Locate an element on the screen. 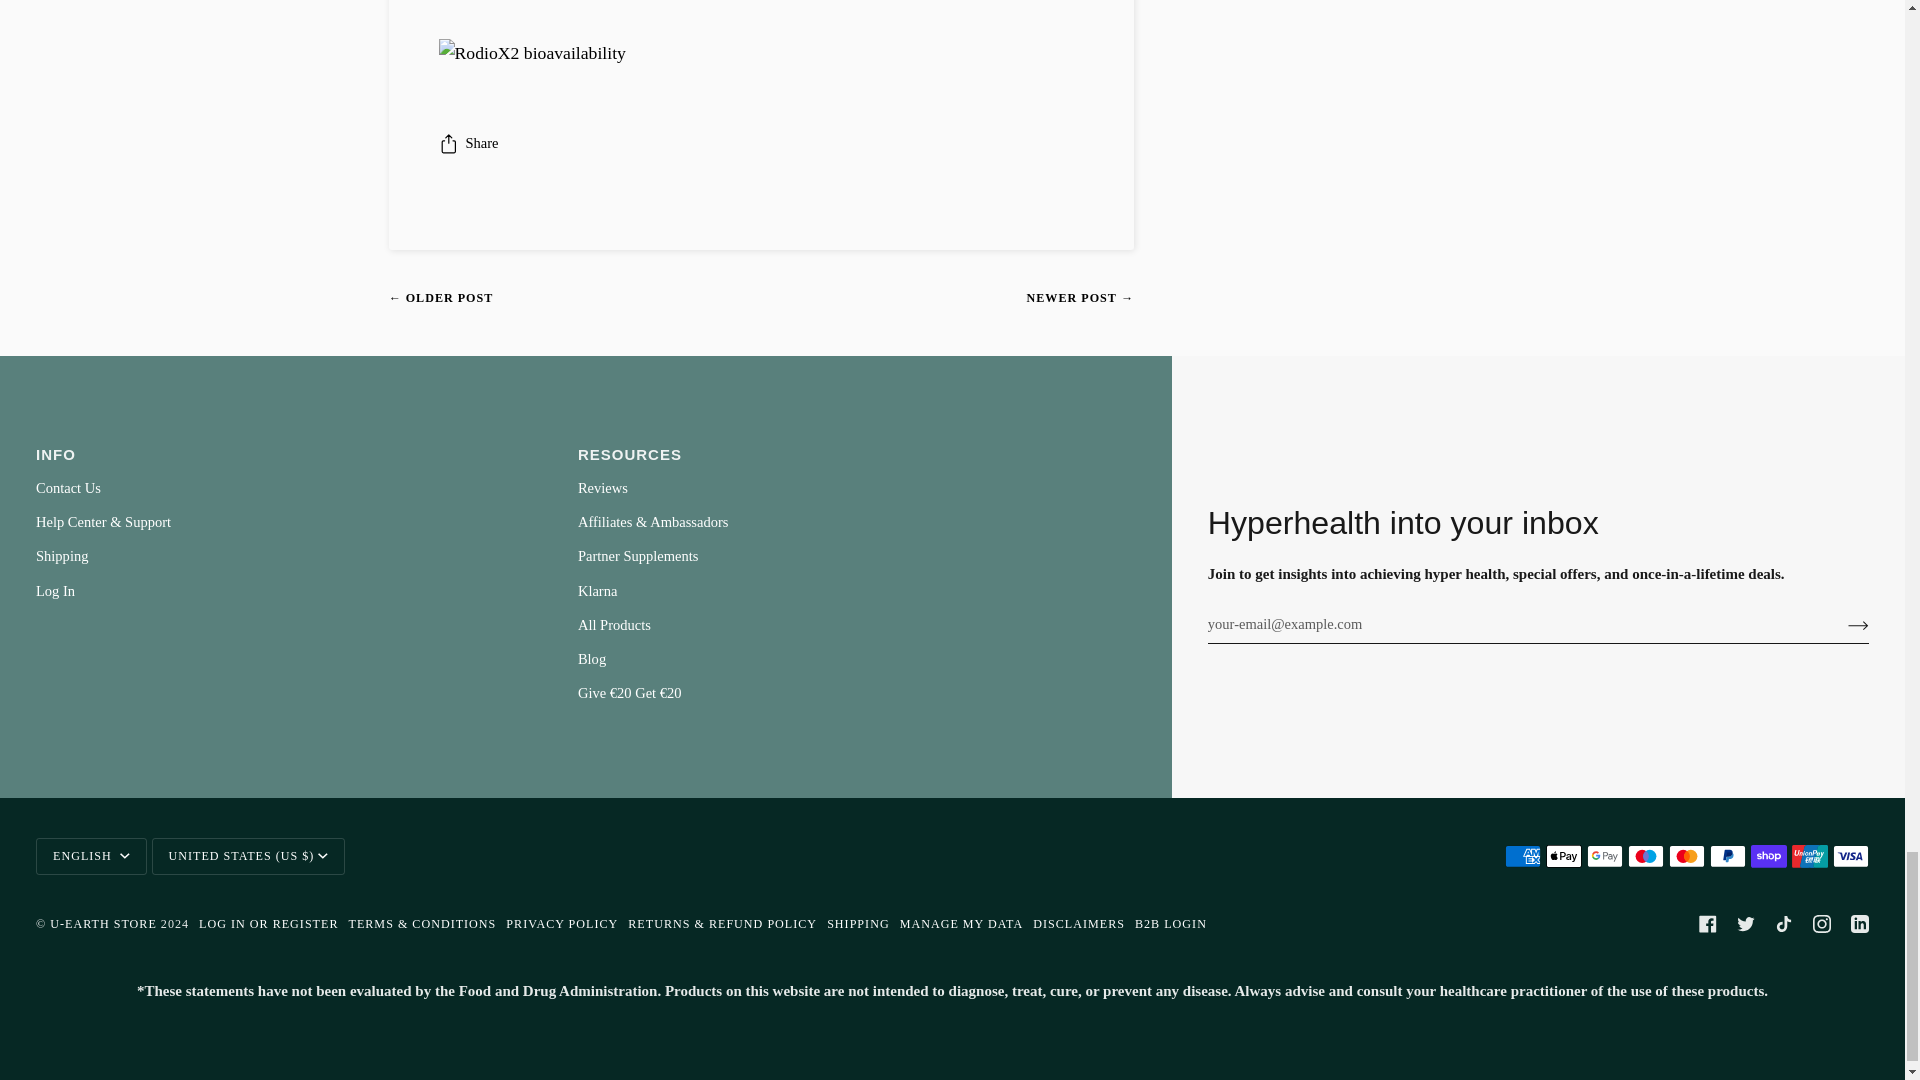  Linkedin is located at coordinates (1859, 924).